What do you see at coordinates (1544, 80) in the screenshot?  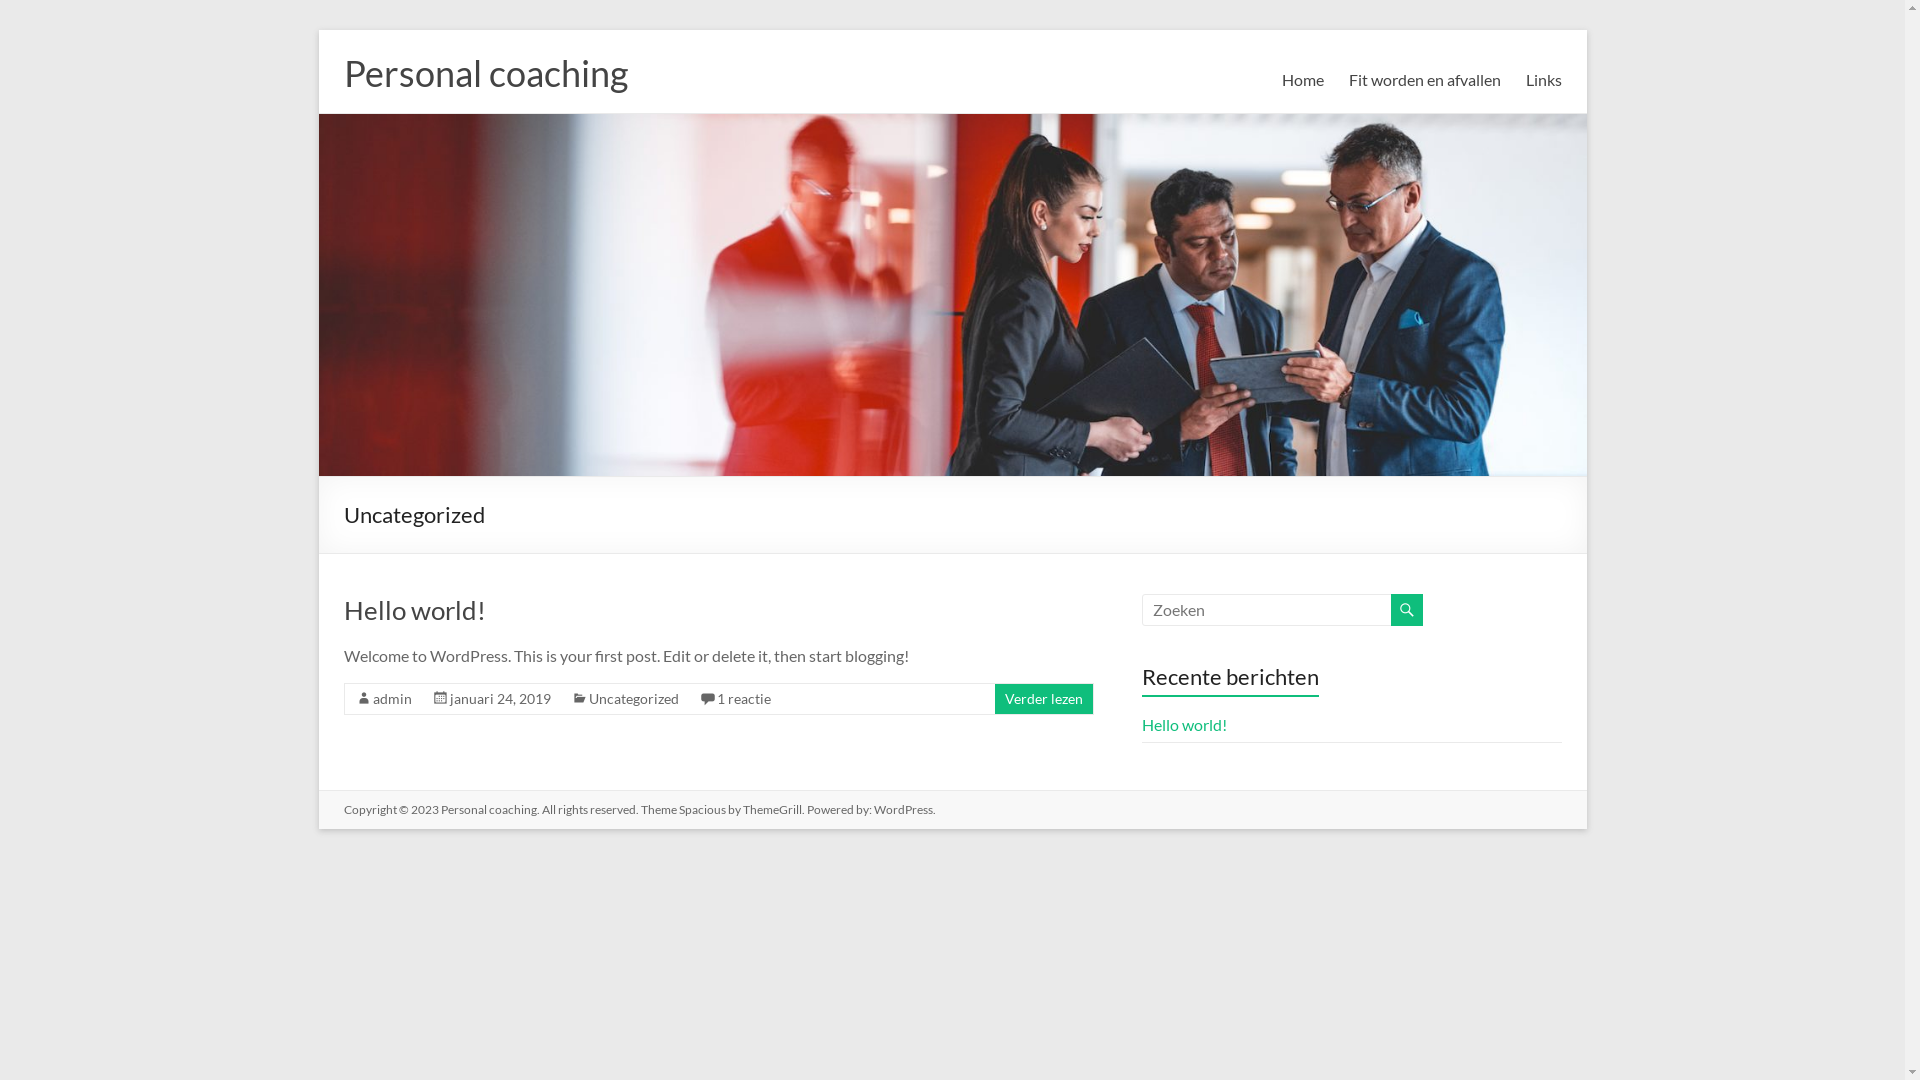 I see `Links` at bounding box center [1544, 80].